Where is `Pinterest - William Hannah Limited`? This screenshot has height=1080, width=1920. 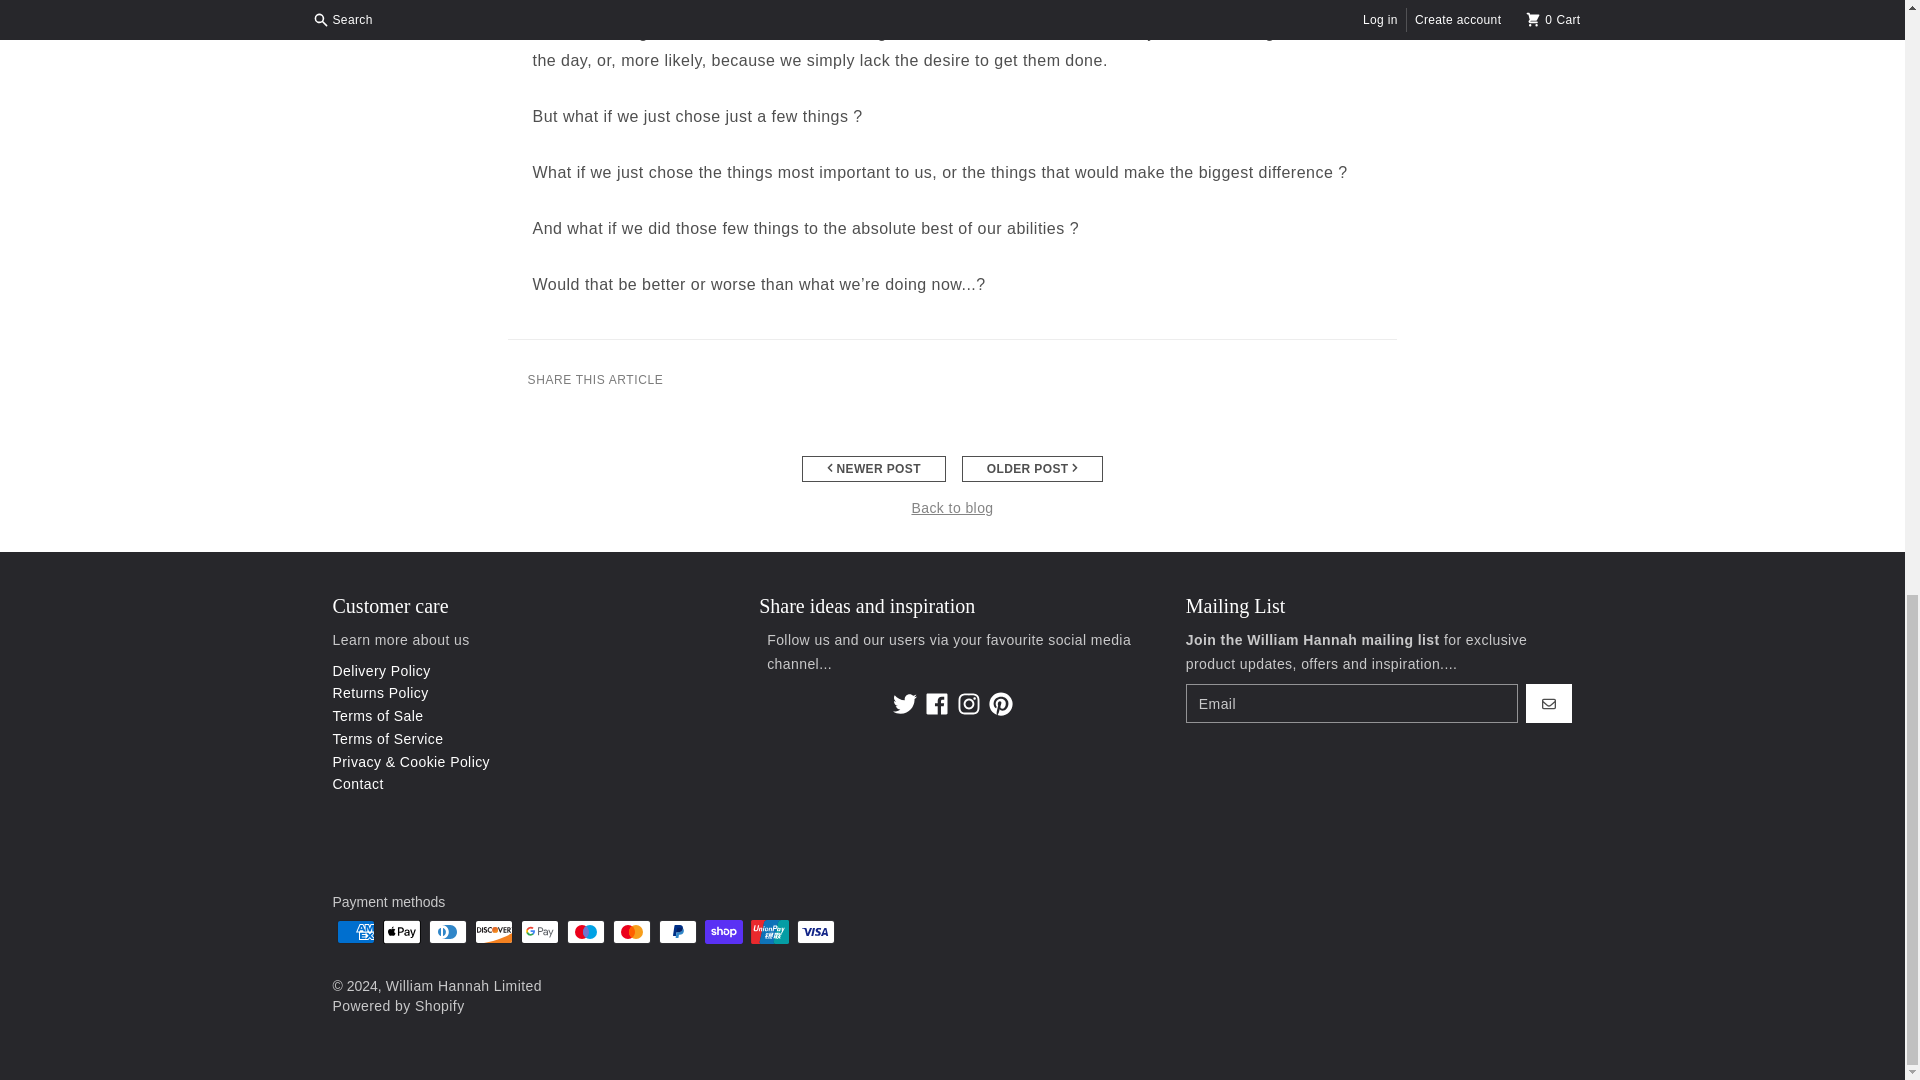 Pinterest - William Hannah Limited is located at coordinates (1000, 704).